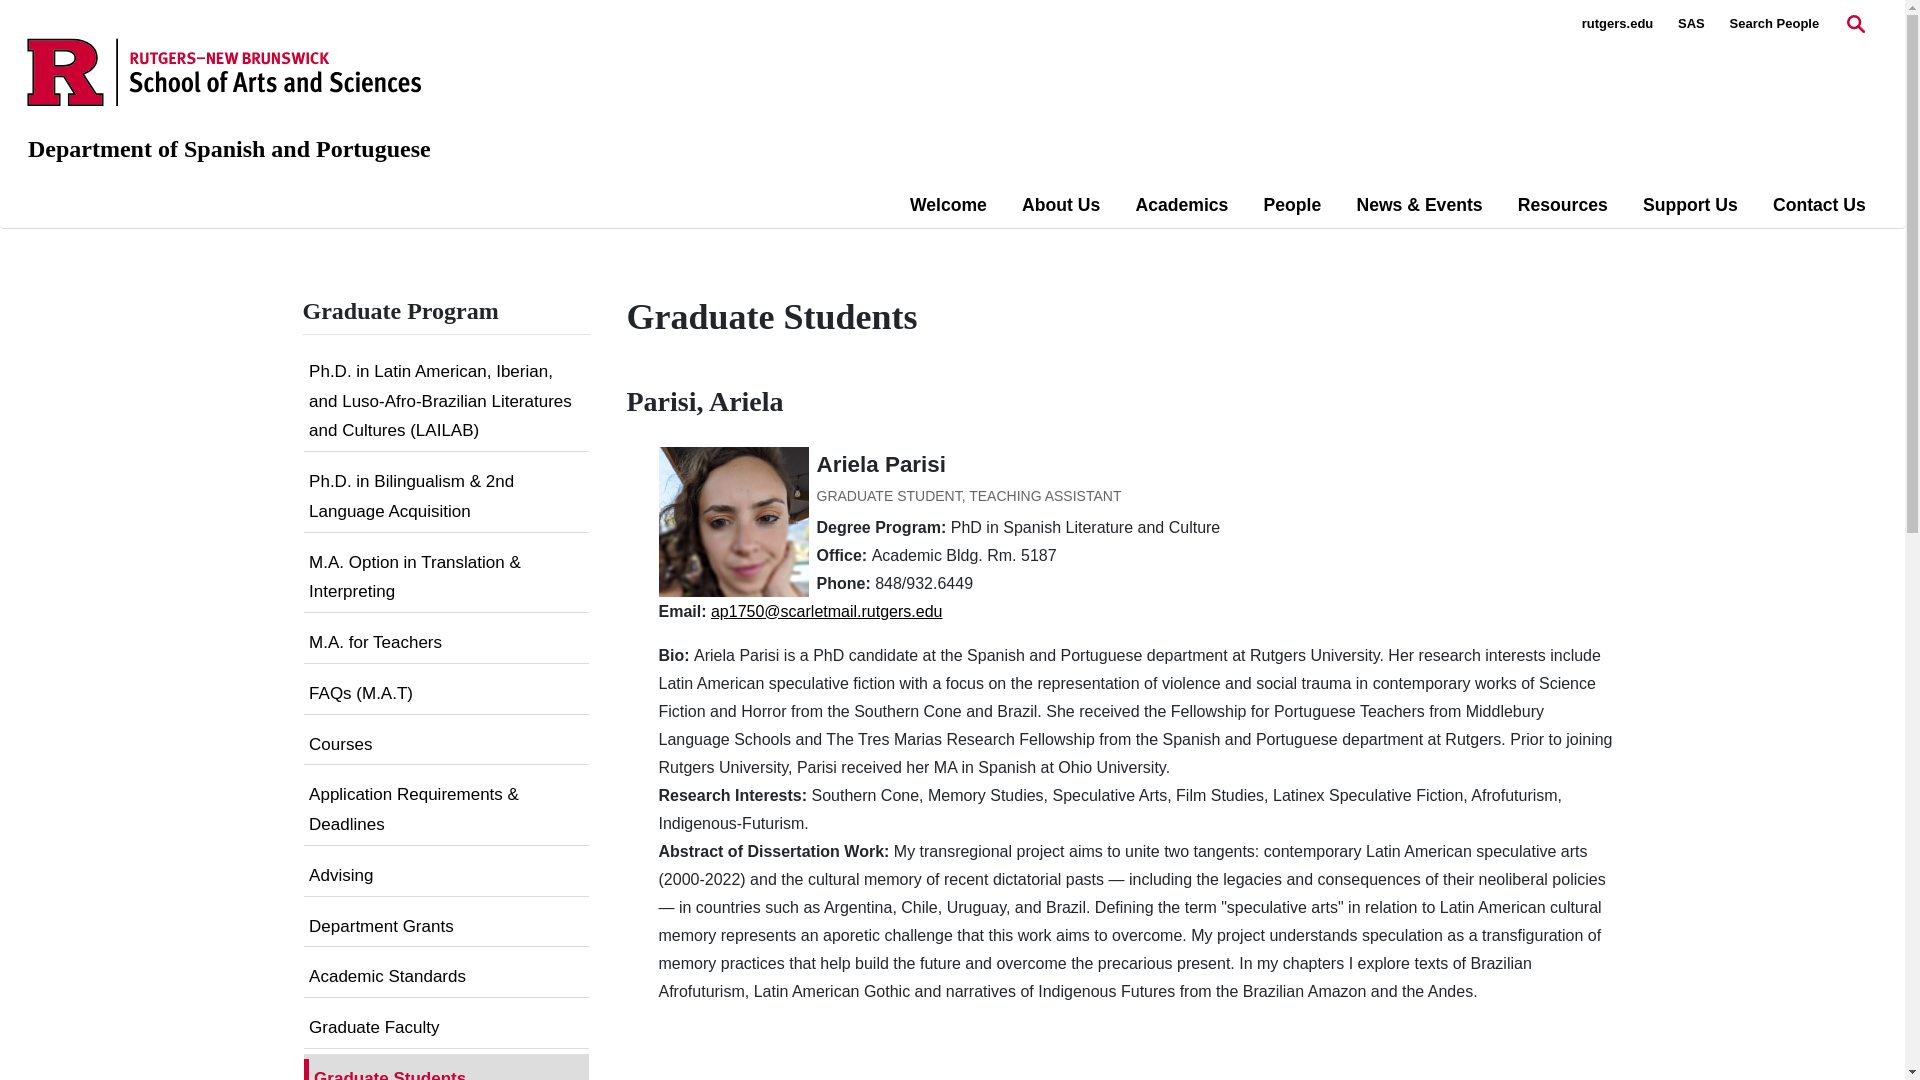  I want to click on Department of Spanish and Portuguese, so click(229, 149).